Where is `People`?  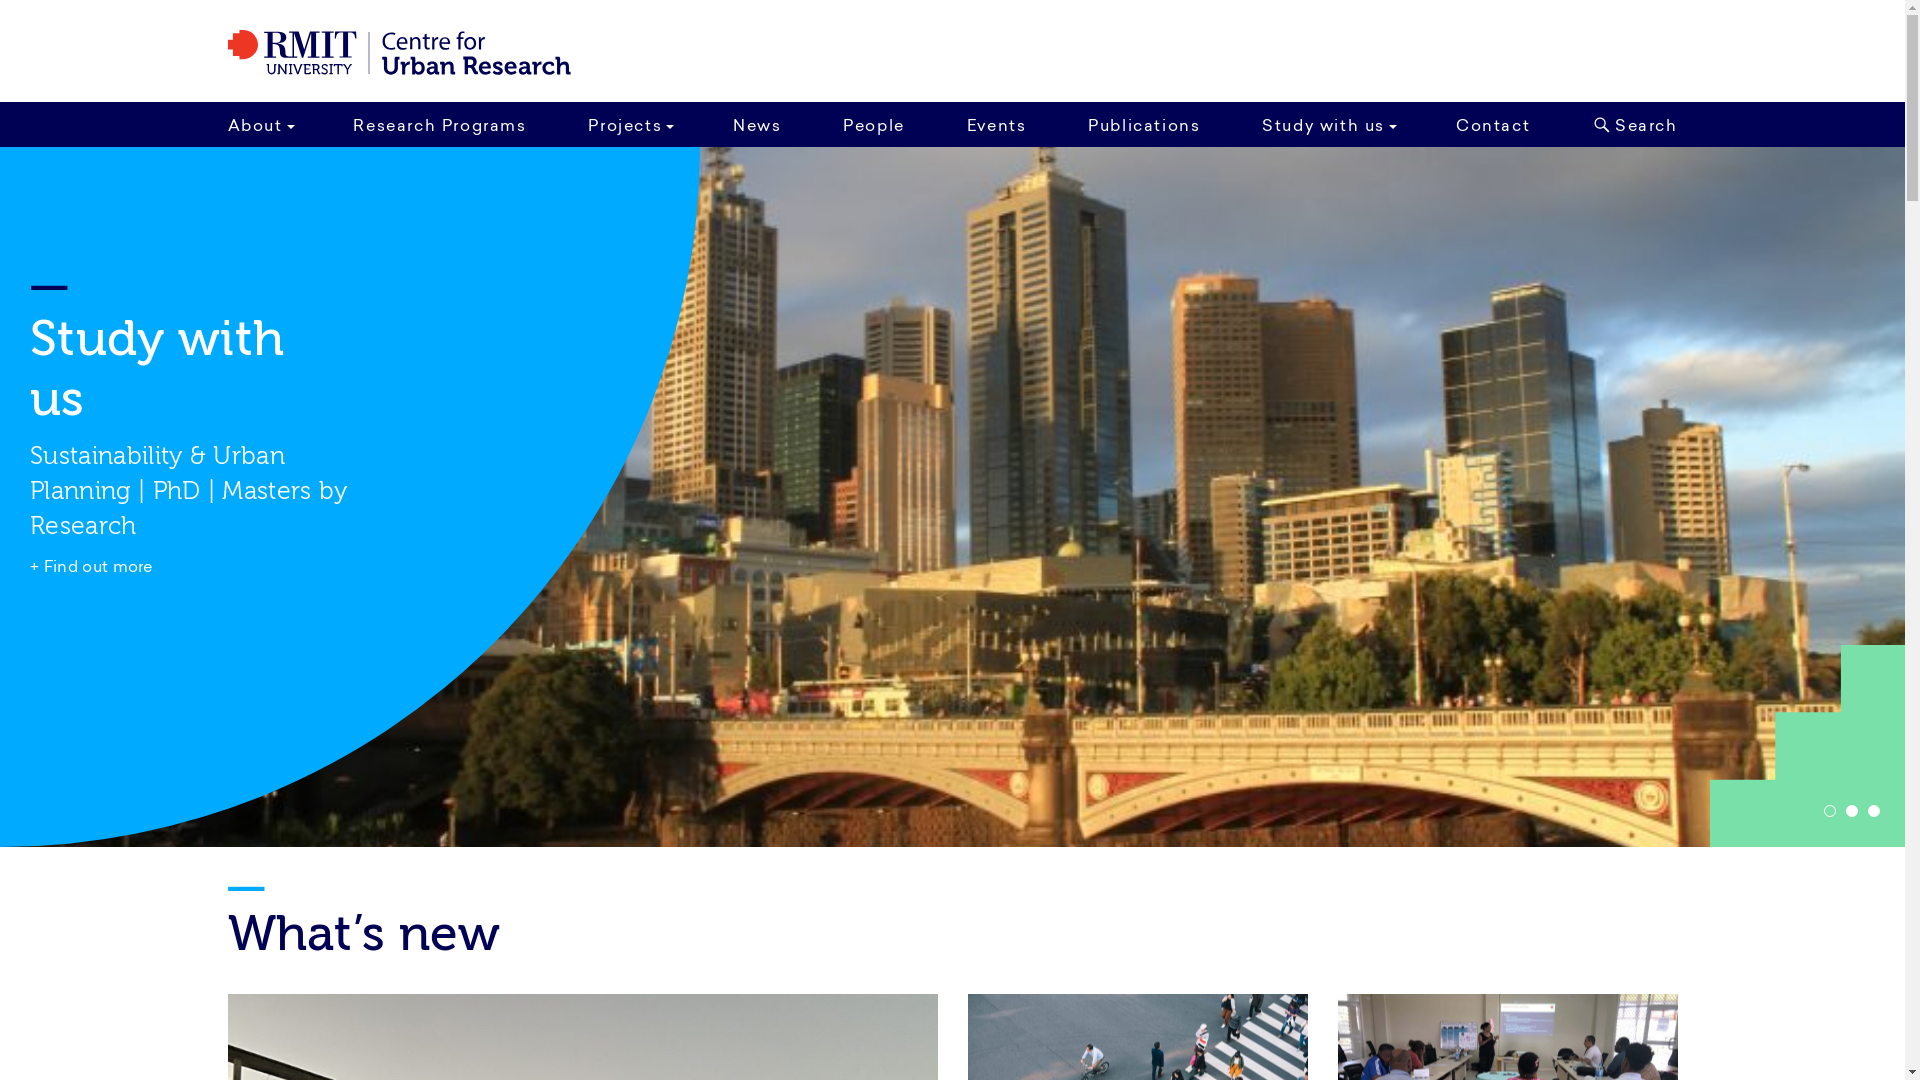
People is located at coordinates (874, 124).